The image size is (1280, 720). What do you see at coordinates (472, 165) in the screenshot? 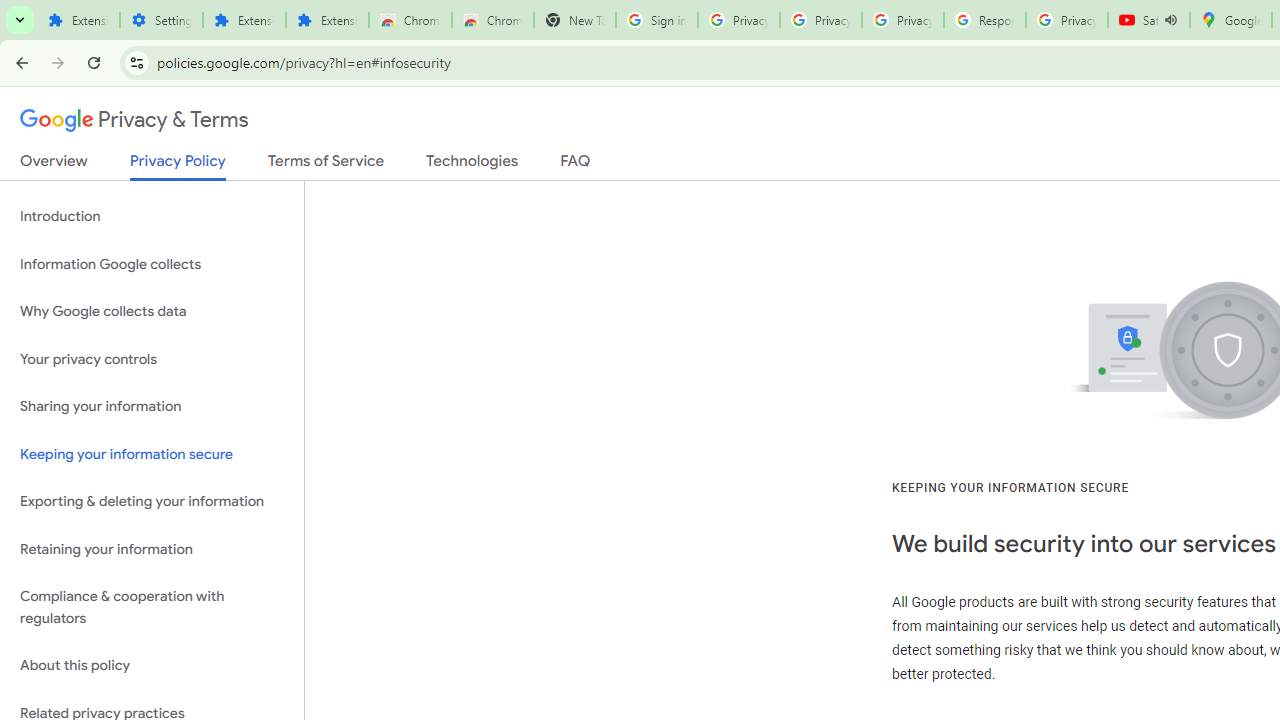
I see `Technologies` at bounding box center [472, 165].